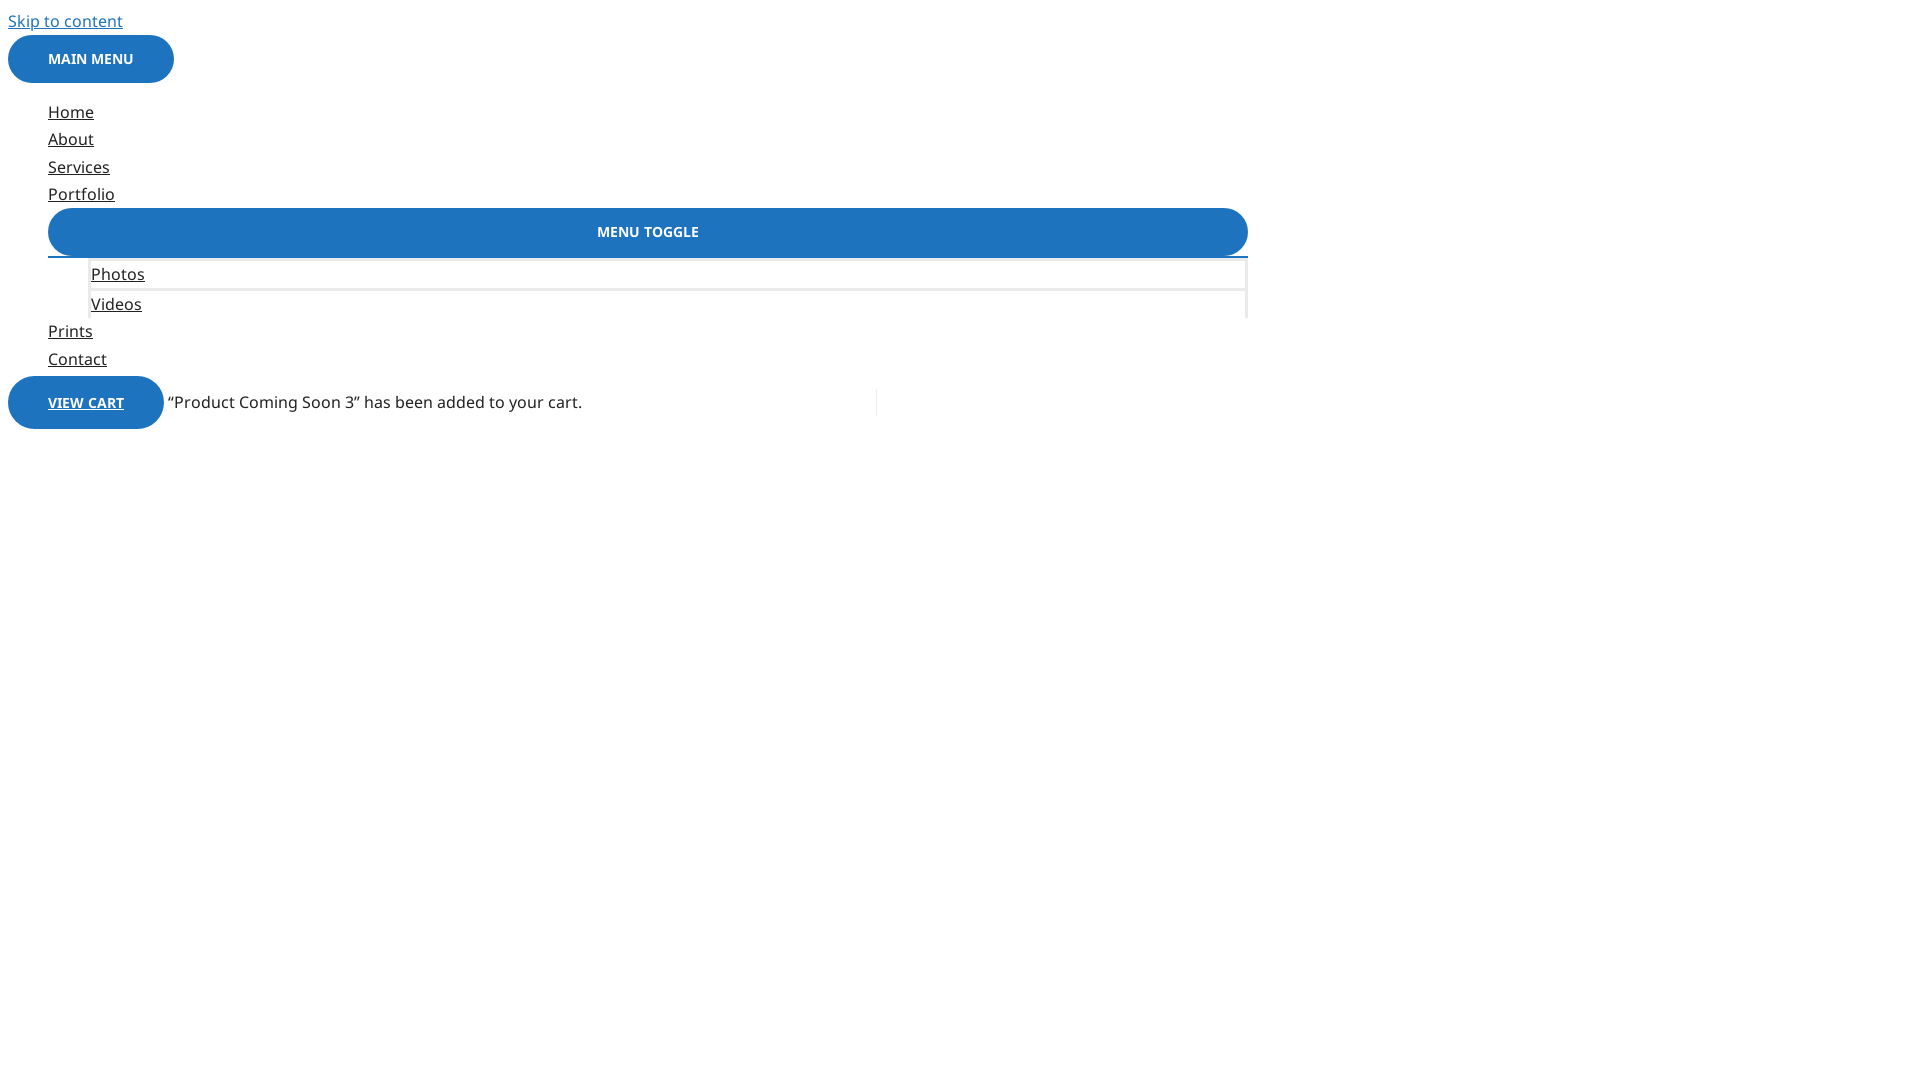 The image size is (1920, 1080). Describe the element at coordinates (648, 360) in the screenshot. I see `Contact` at that location.